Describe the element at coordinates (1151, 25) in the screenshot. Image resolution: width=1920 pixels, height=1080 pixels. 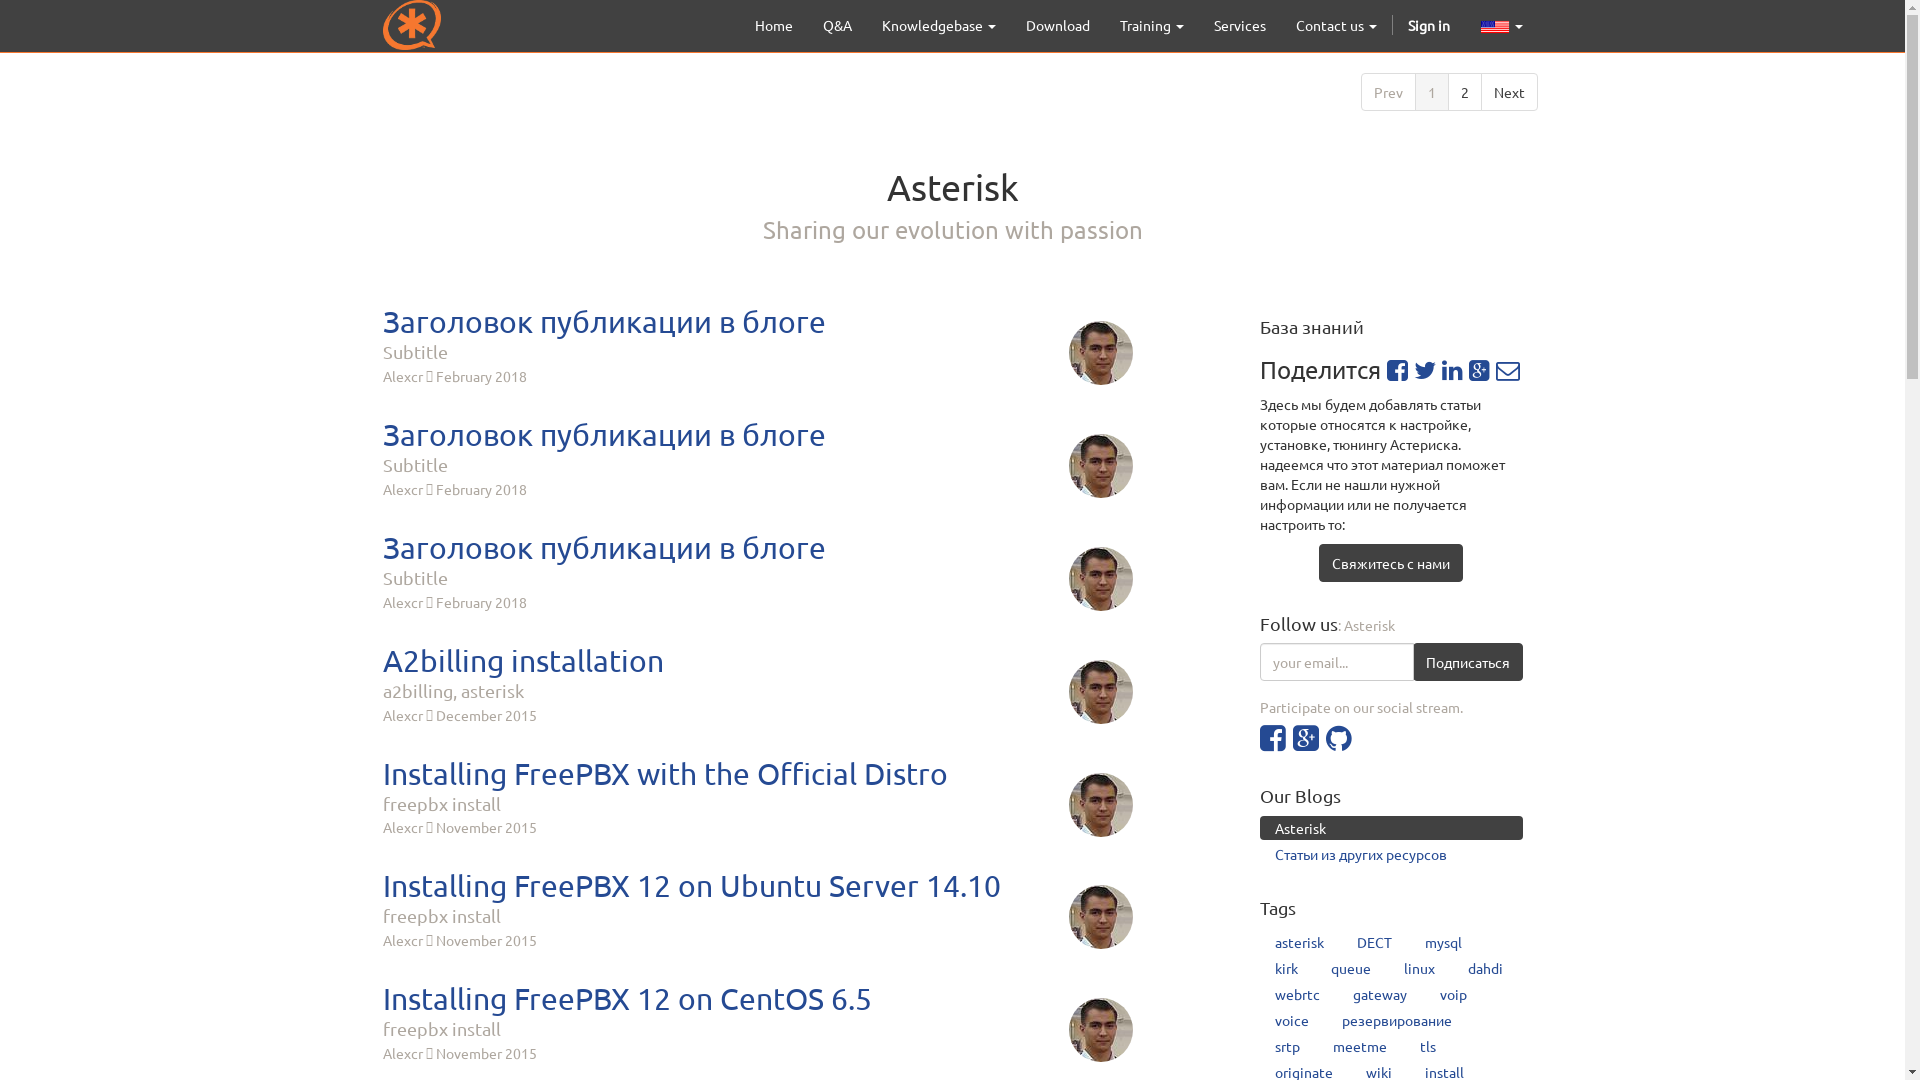
I see `Training` at that location.